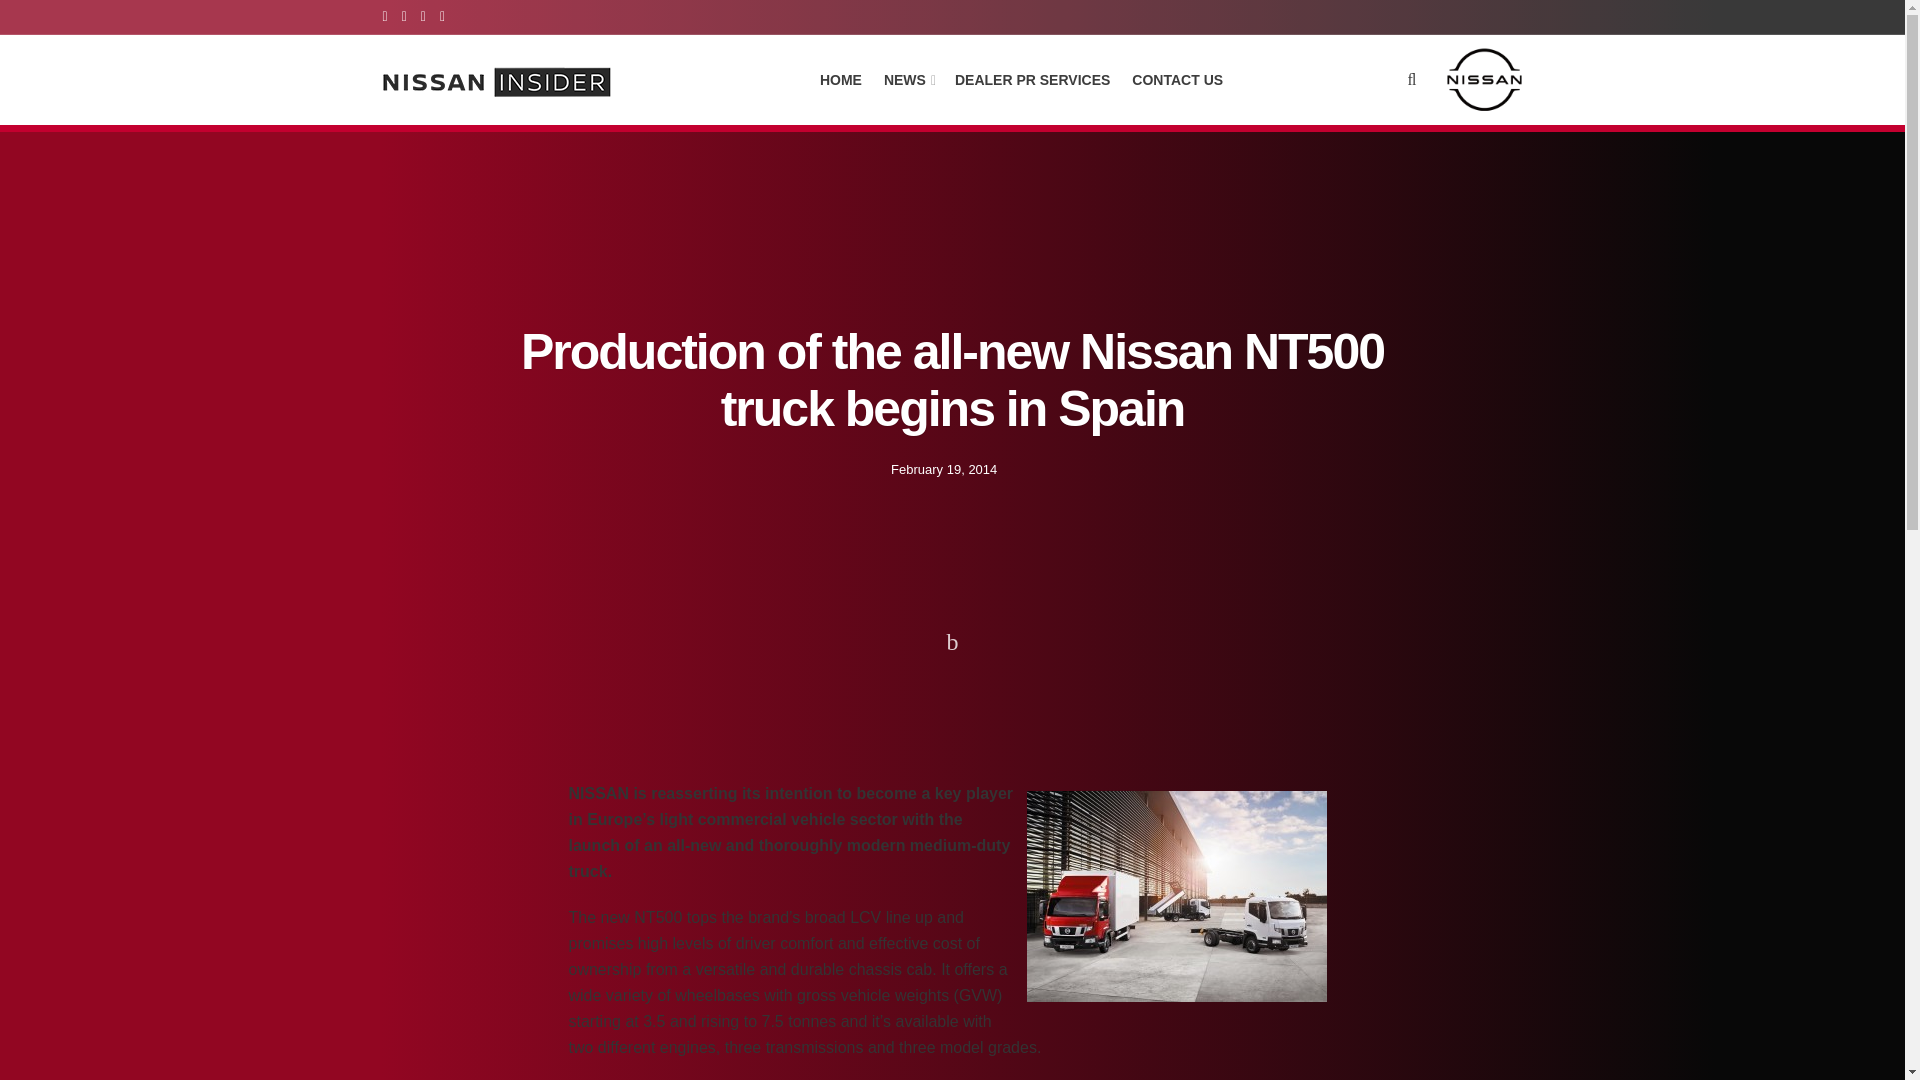 The width and height of the screenshot is (1920, 1080). Describe the element at coordinates (908, 79) in the screenshot. I see `NEWS` at that location.